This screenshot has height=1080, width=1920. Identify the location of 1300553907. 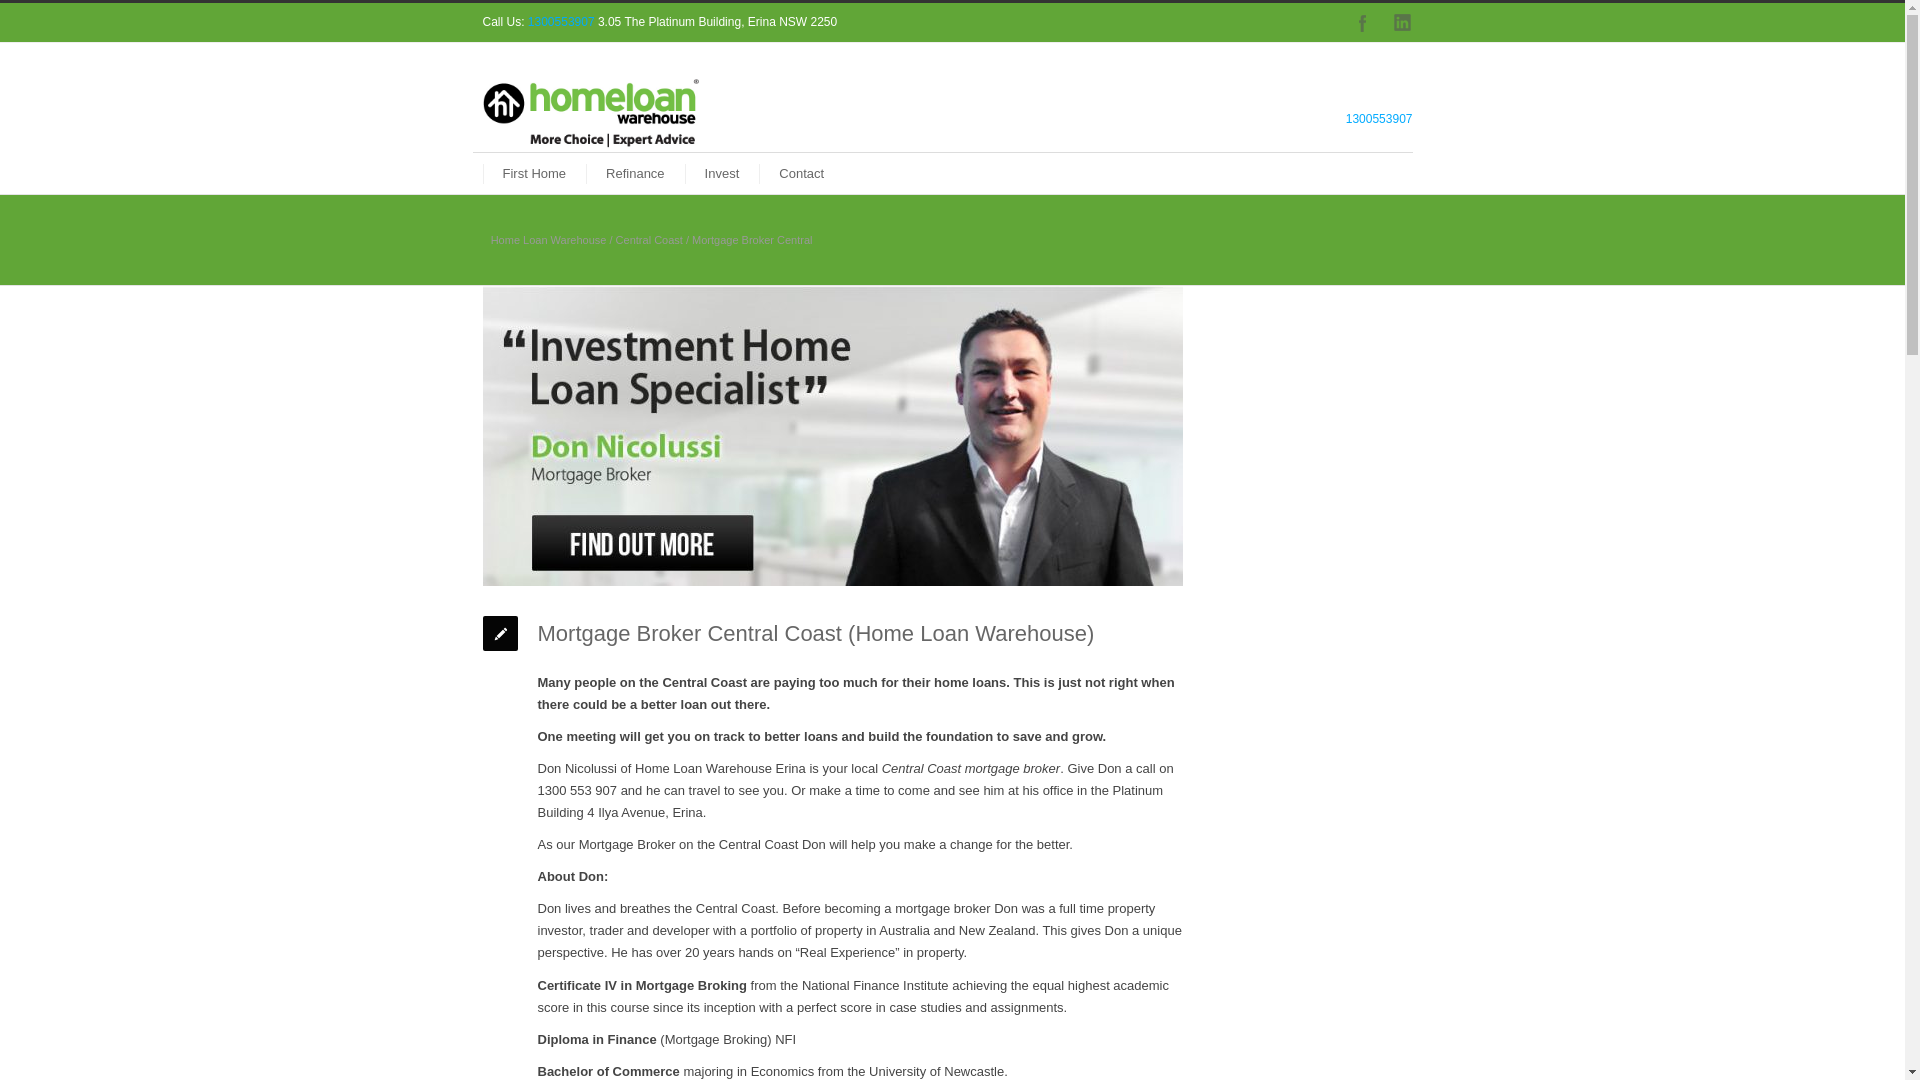
(563, 22).